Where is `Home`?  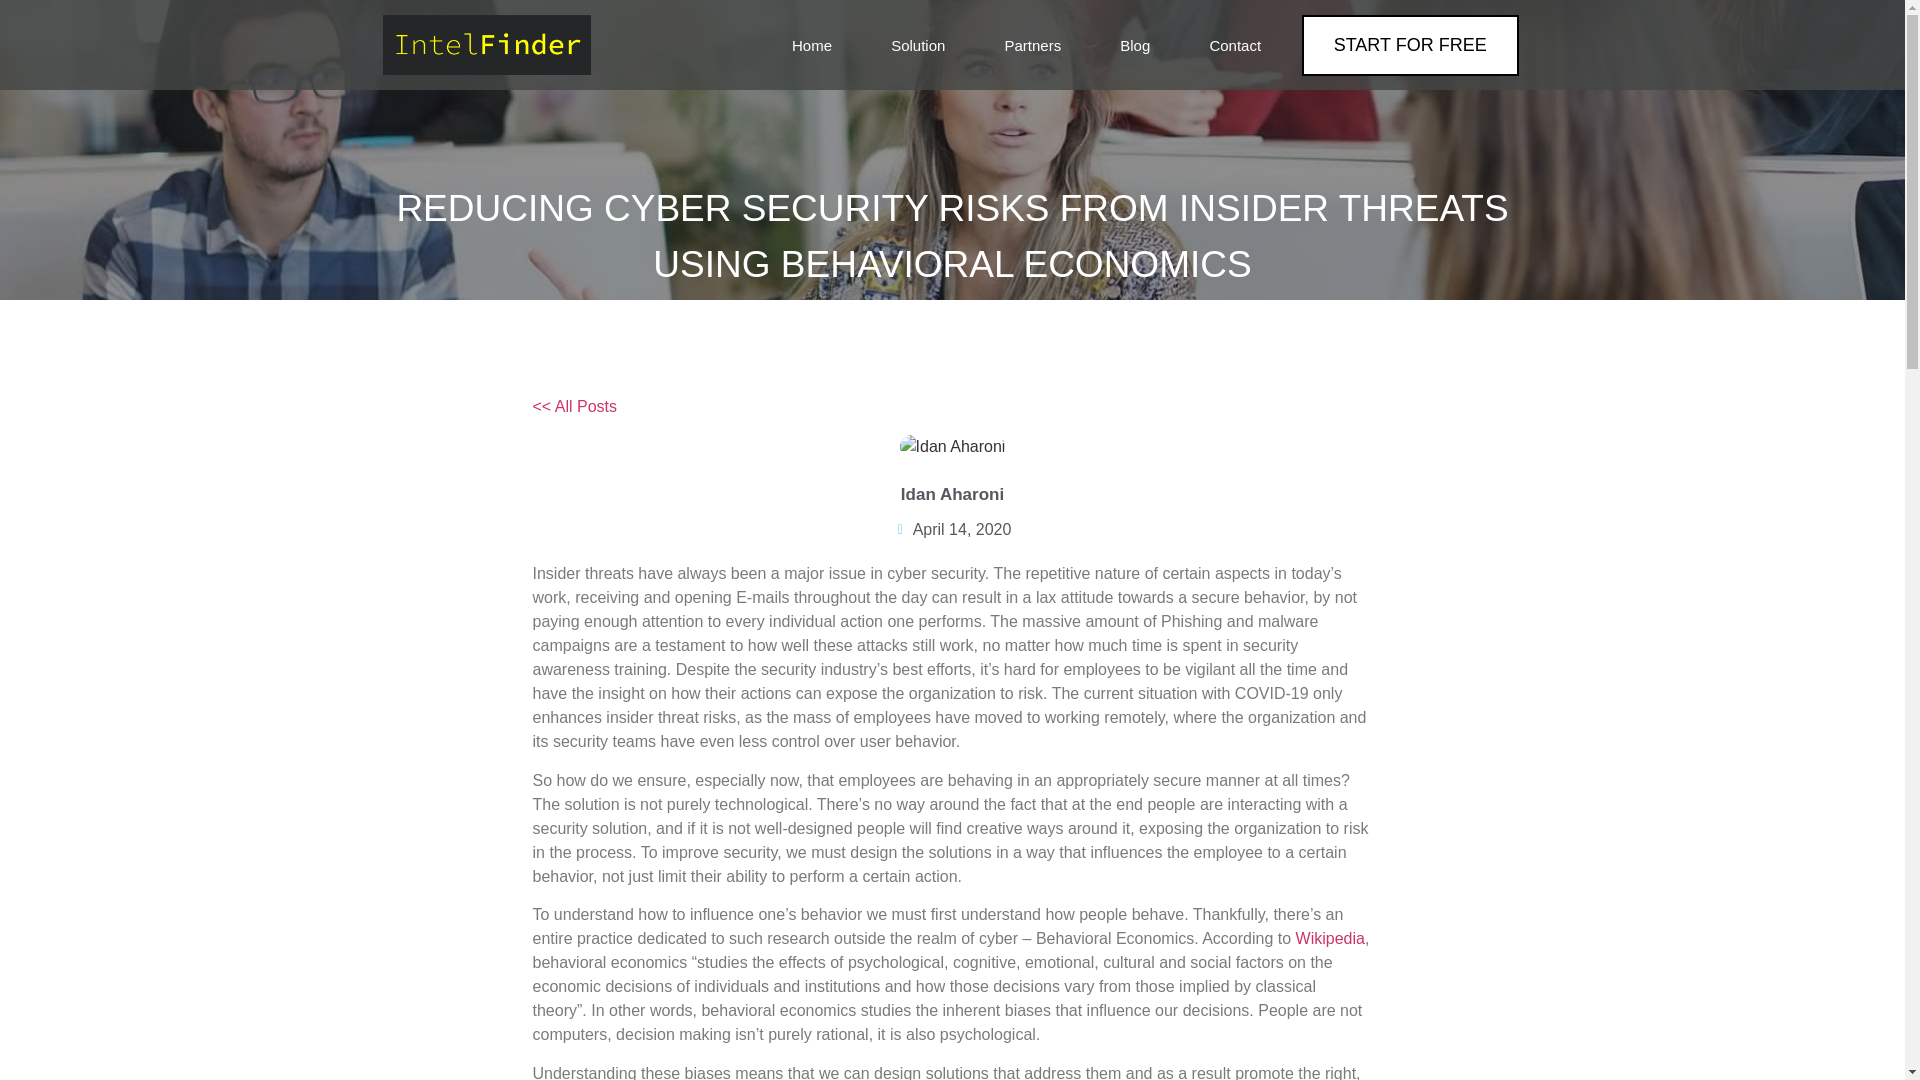 Home is located at coordinates (811, 44).